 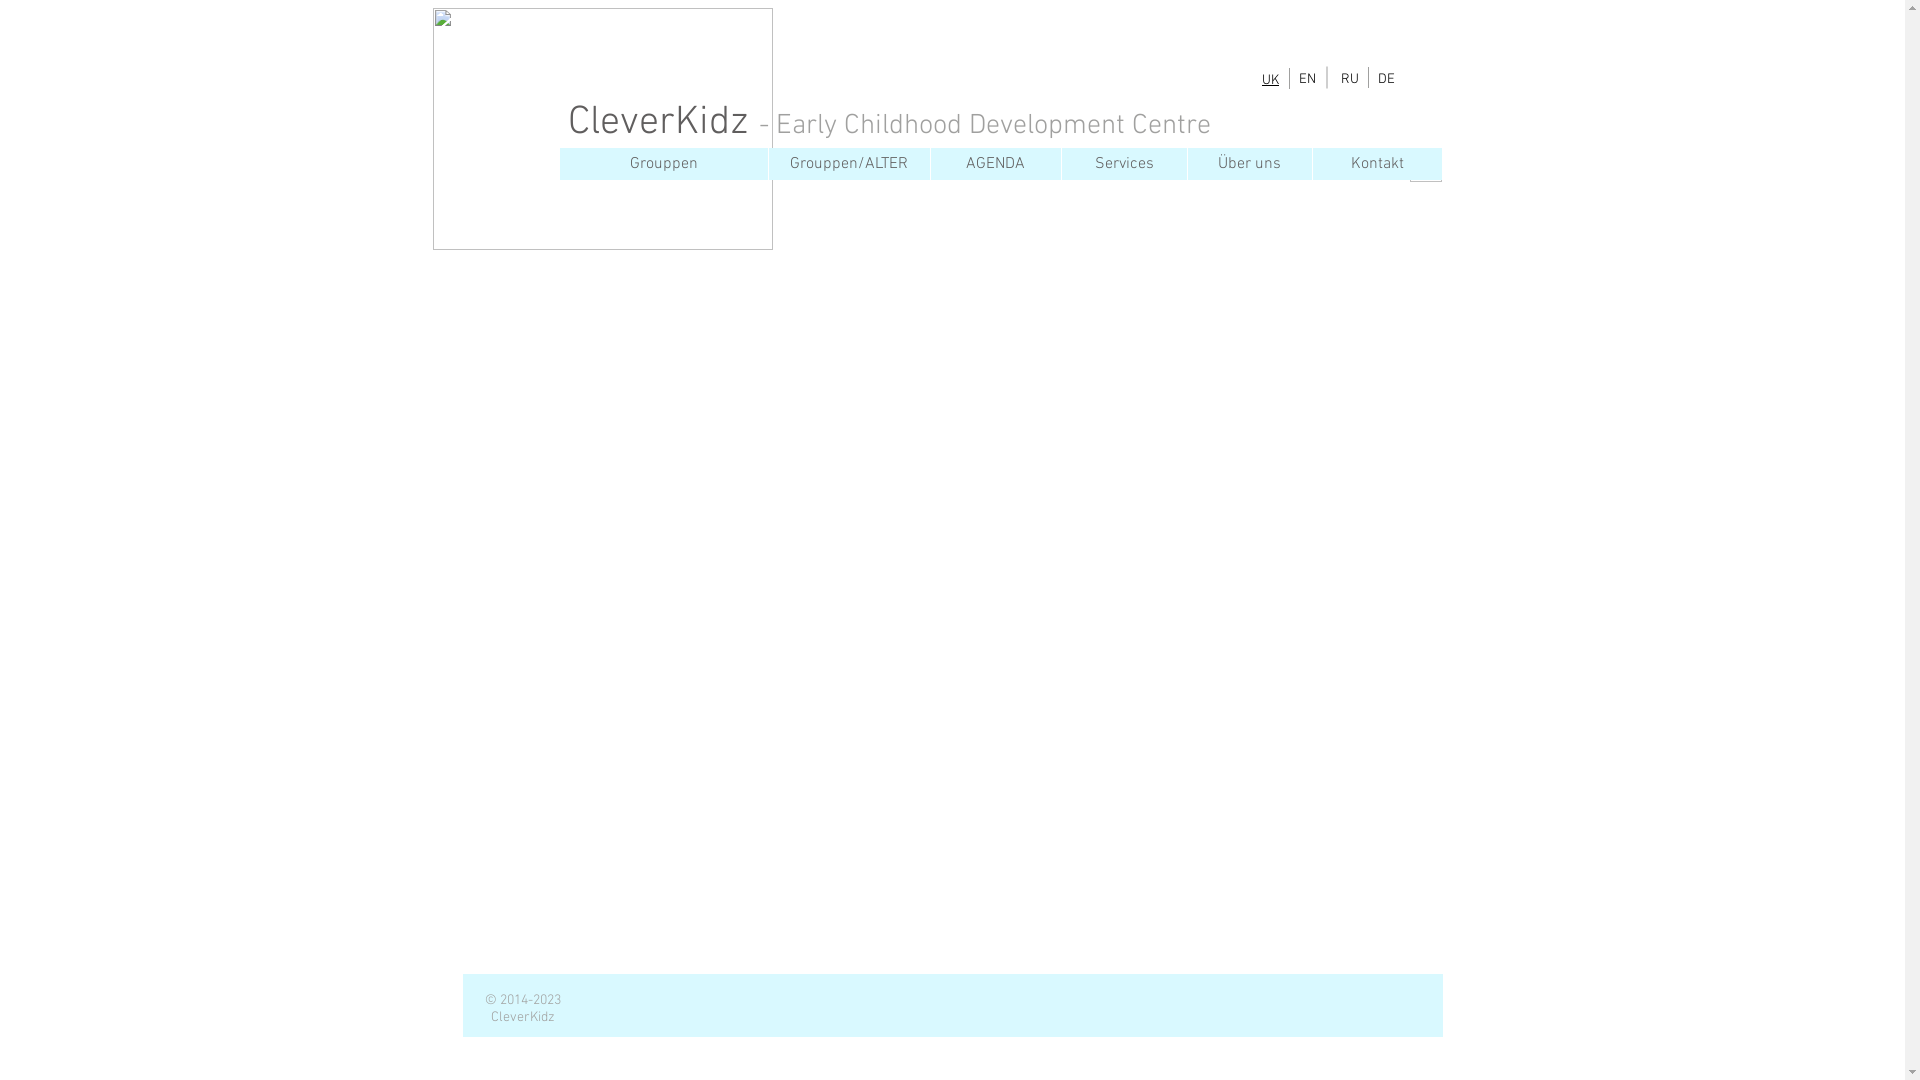 What do you see at coordinates (1349, 80) in the screenshot?
I see `RU` at bounding box center [1349, 80].